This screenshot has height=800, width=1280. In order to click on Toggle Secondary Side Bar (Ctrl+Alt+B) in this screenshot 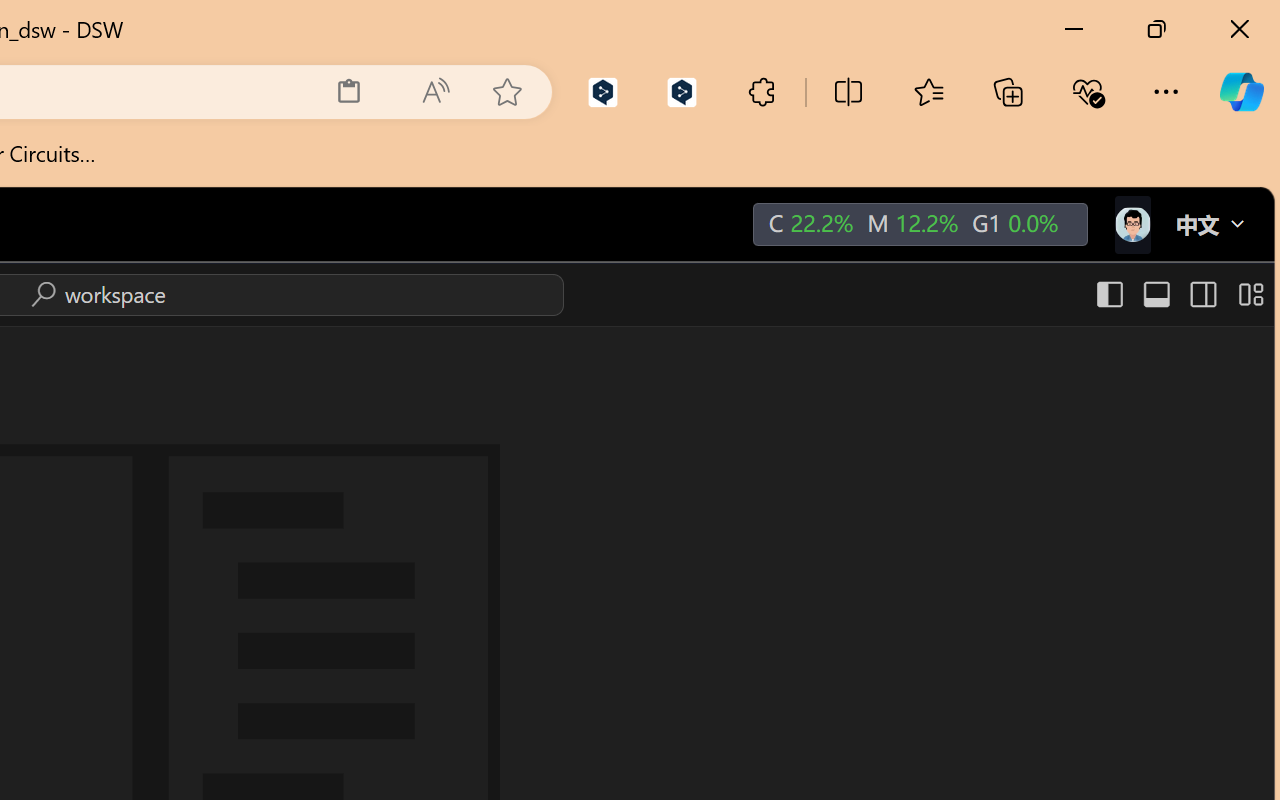, I will do `click(1202, 294)`.